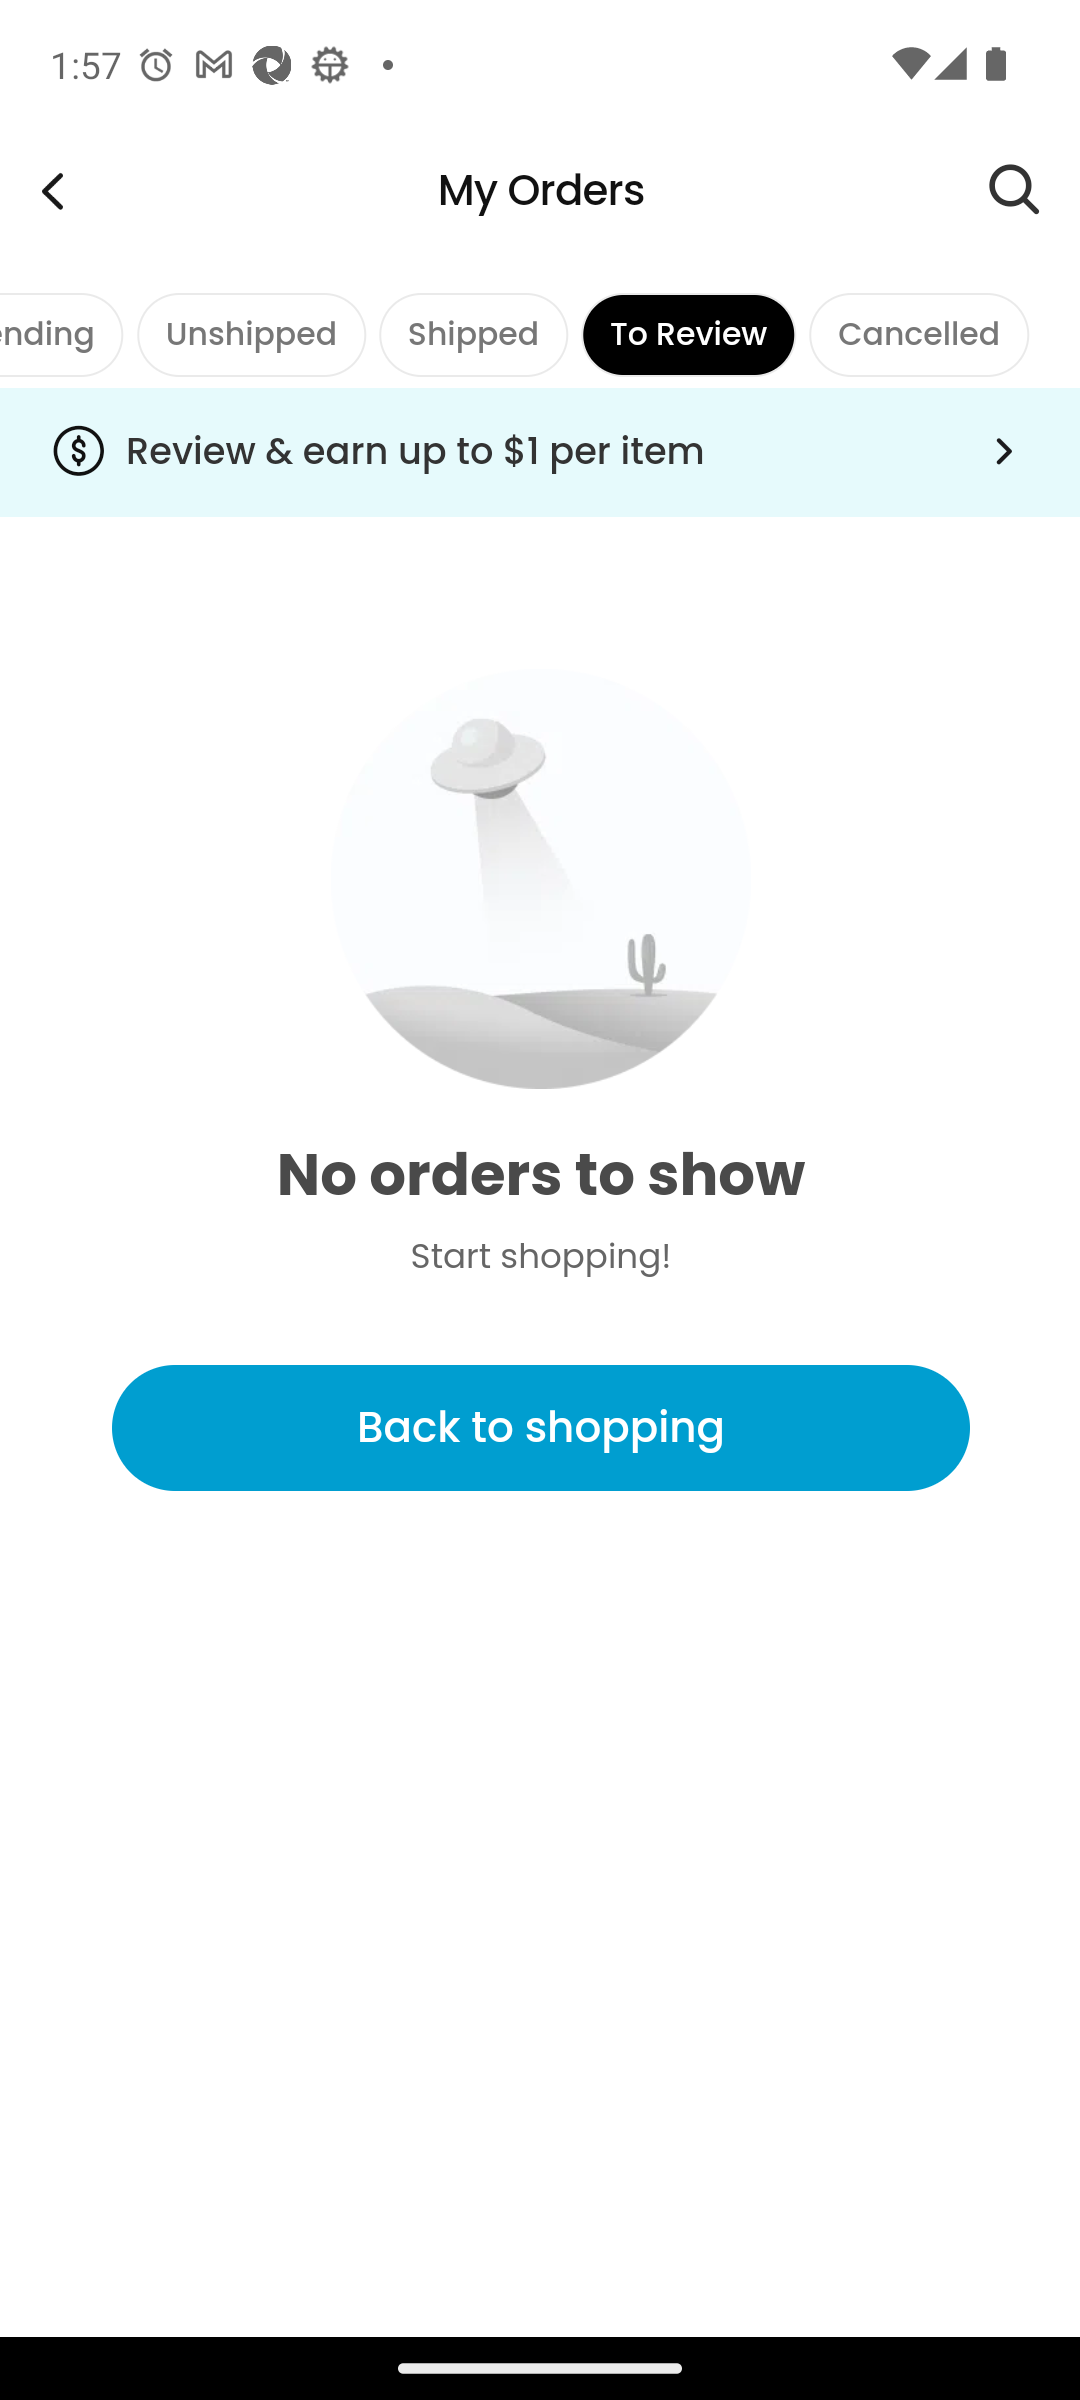 The height and width of the screenshot is (2400, 1080). Describe the element at coordinates (1034, 190) in the screenshot. I see `` at that location.